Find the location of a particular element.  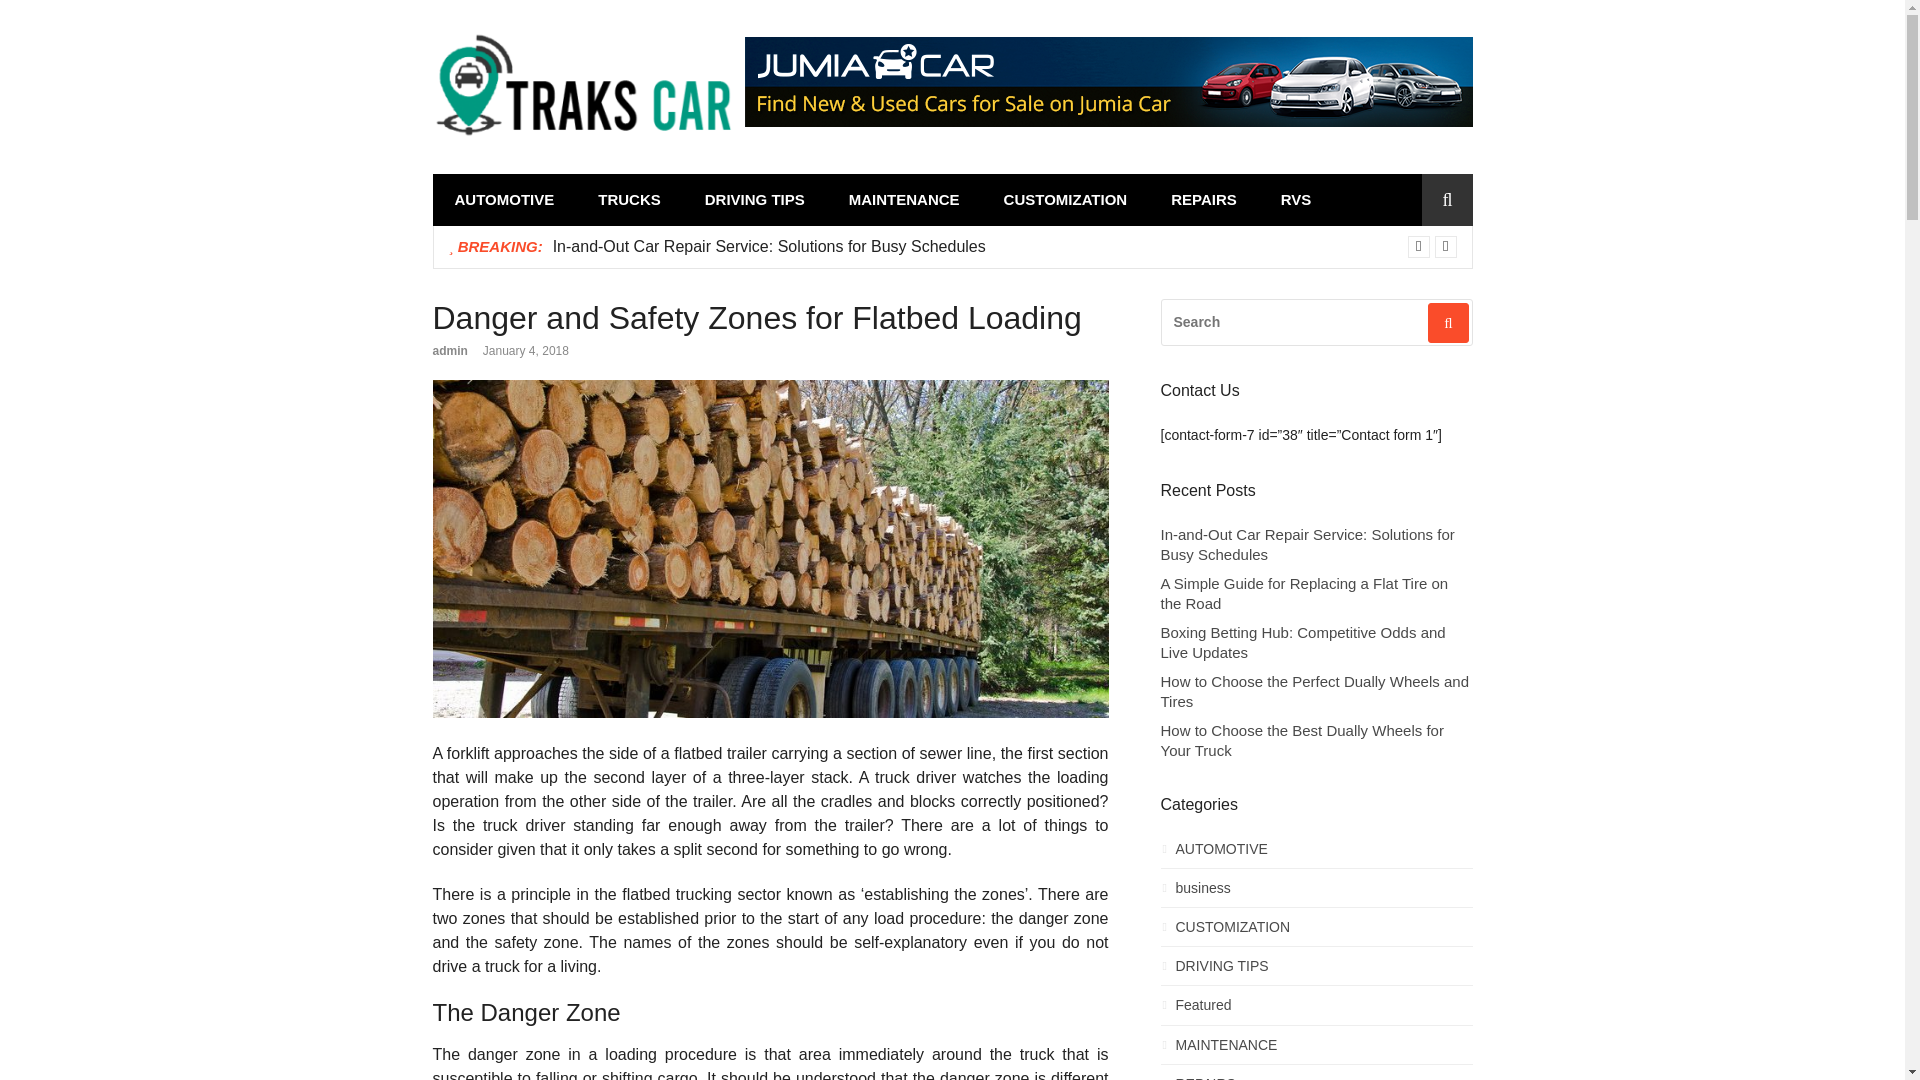

How to Choose the Perfect Dually Wheels and Tires is located at coordinates (1316, 690).